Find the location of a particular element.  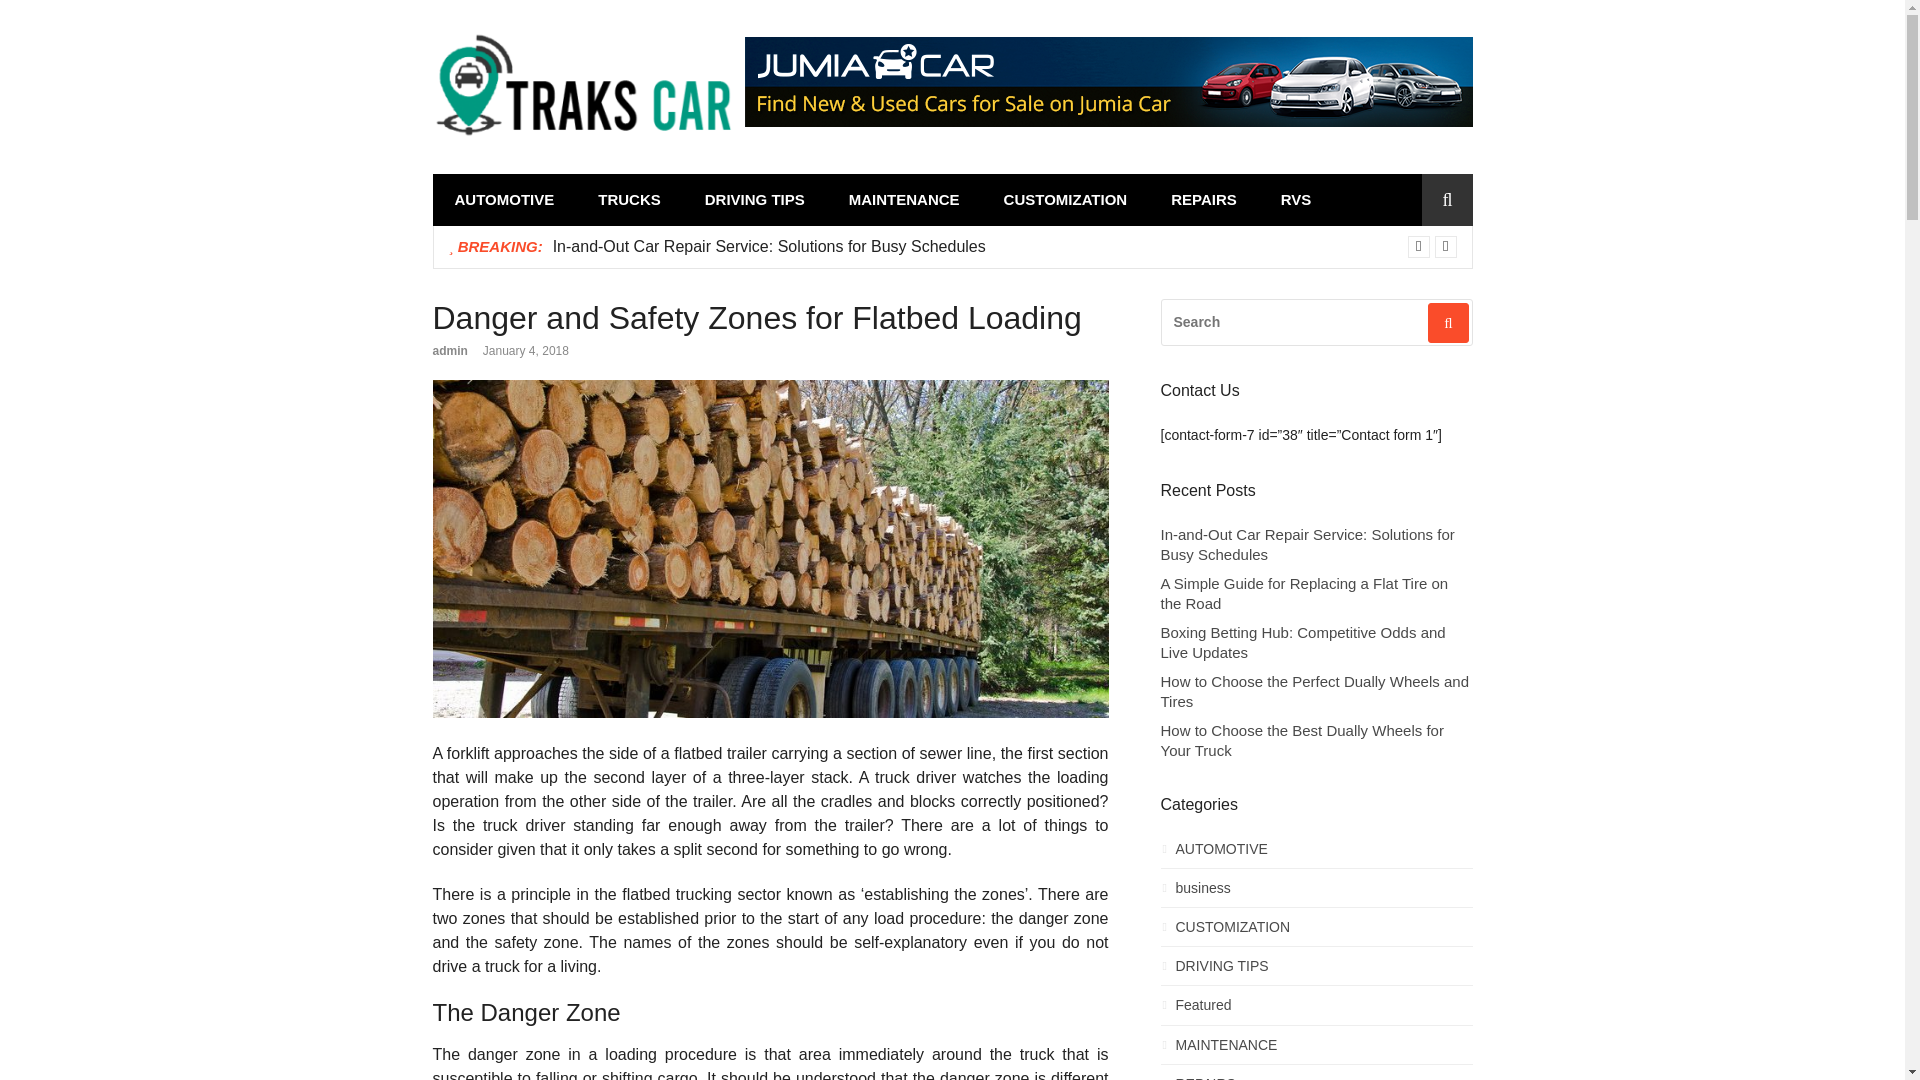

How to Choose the Perfect Dually Wheels and Tires is located at coordinates (1316, 690).